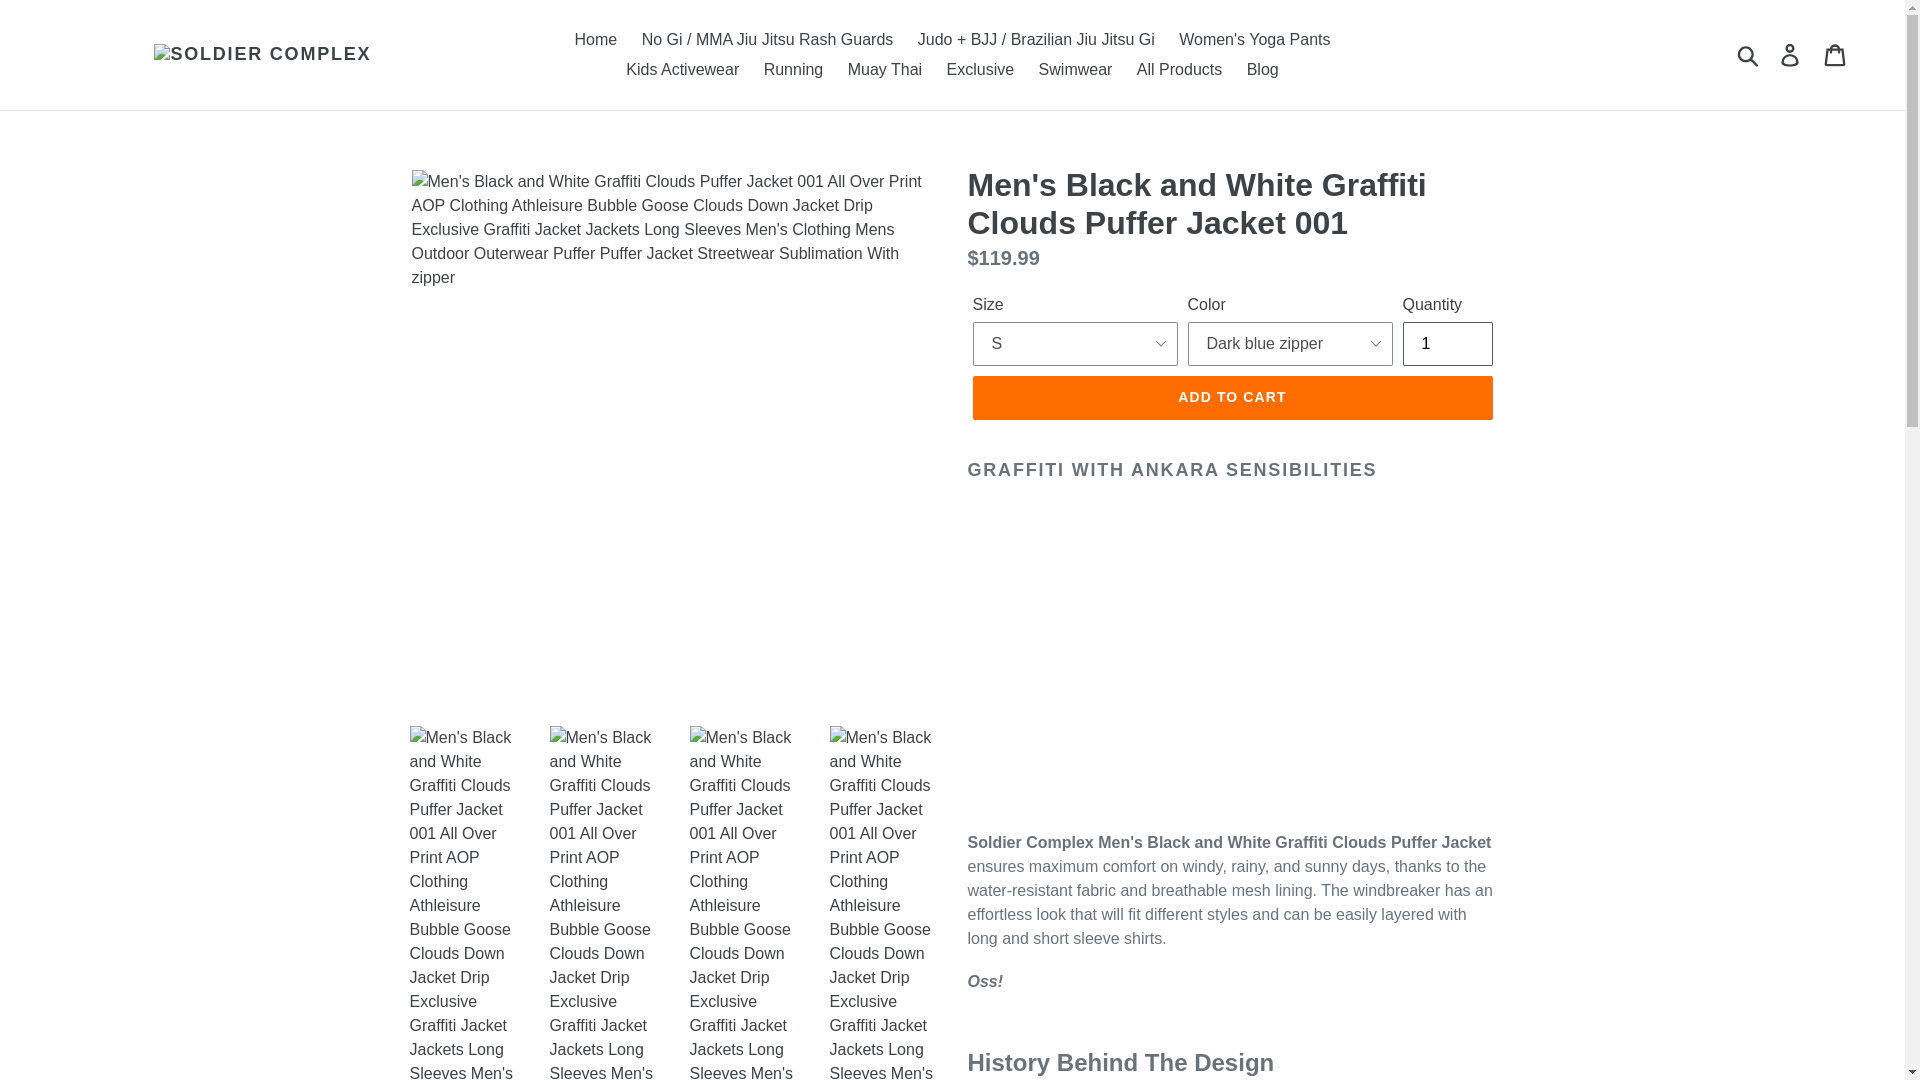 The width and height of the screenshot is (1920, 1080). What do you see at coordinates (1446, 344) in the screenshot?
I see `1` at bounding box center [1446, 344].